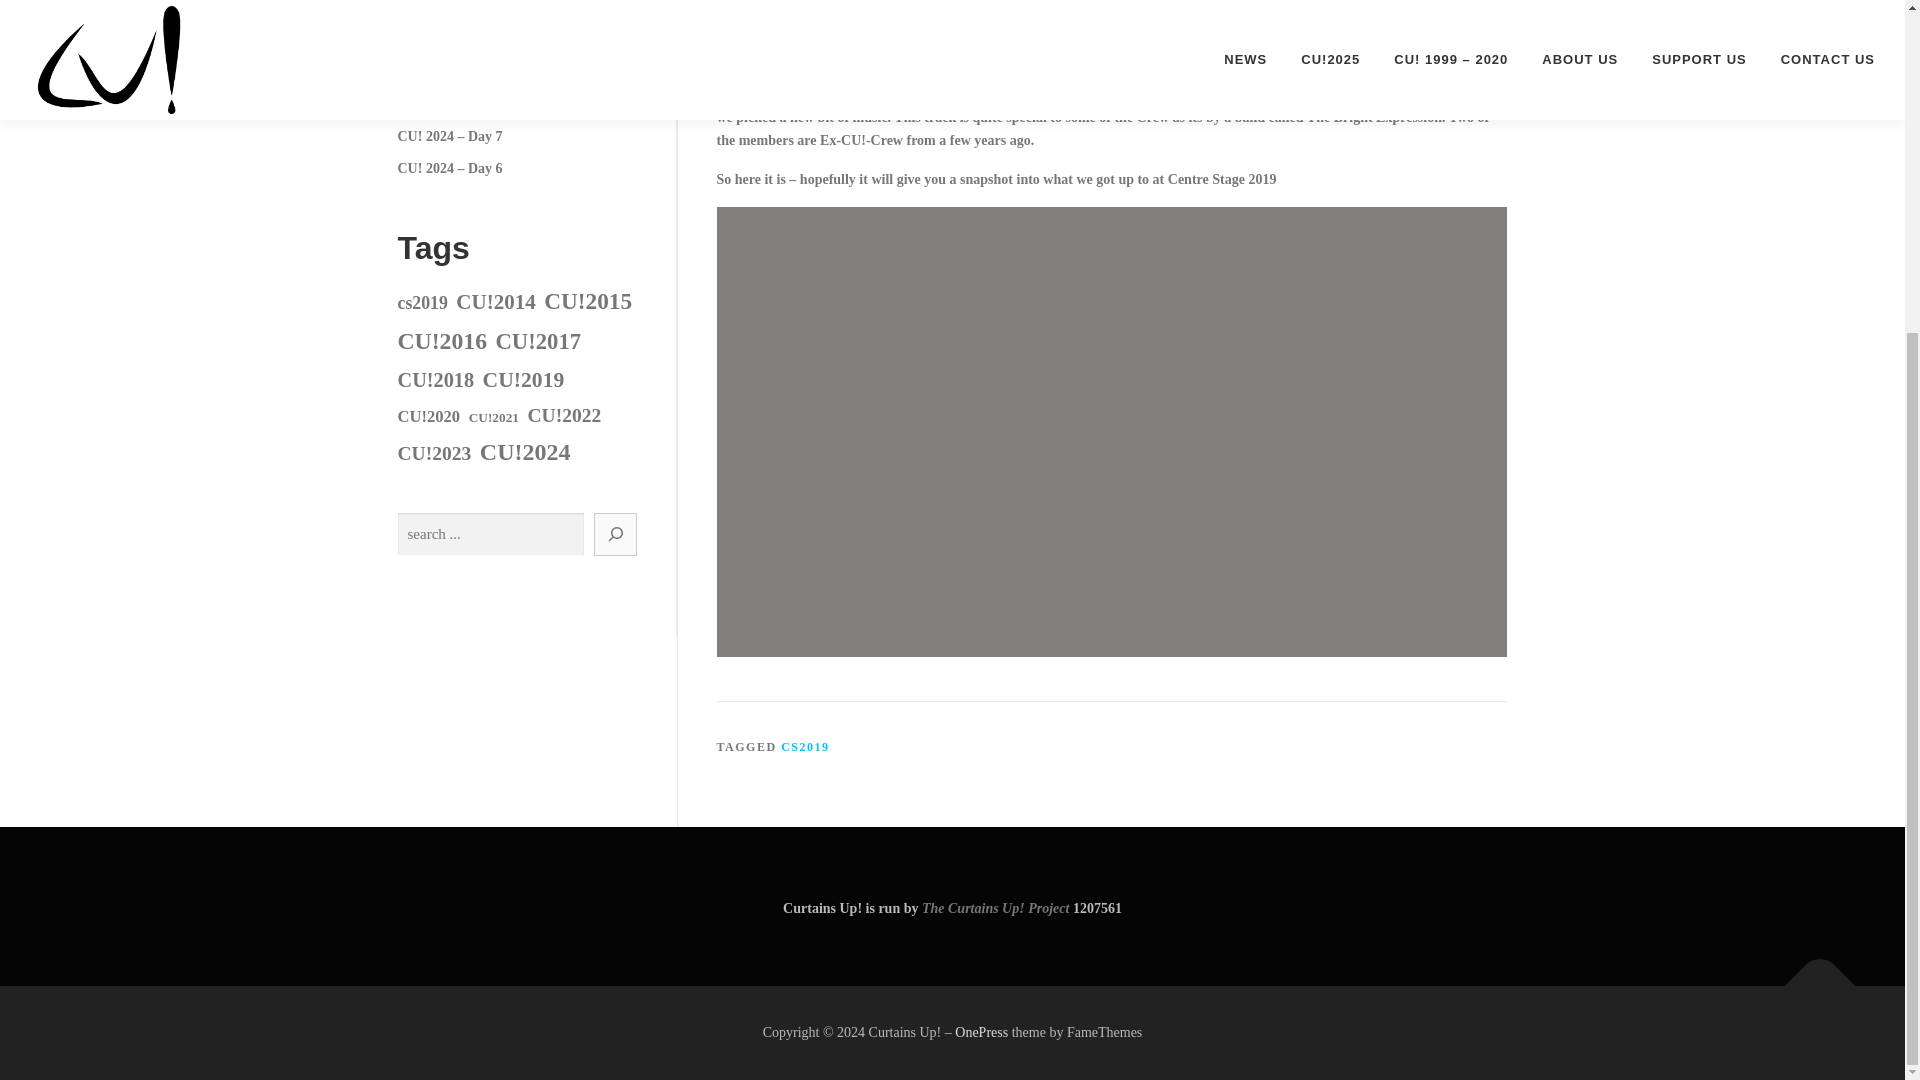 Image resolution: width=1920 pixels, height=1080 pixels. I want to click on CU!2017, so click(538, 342).